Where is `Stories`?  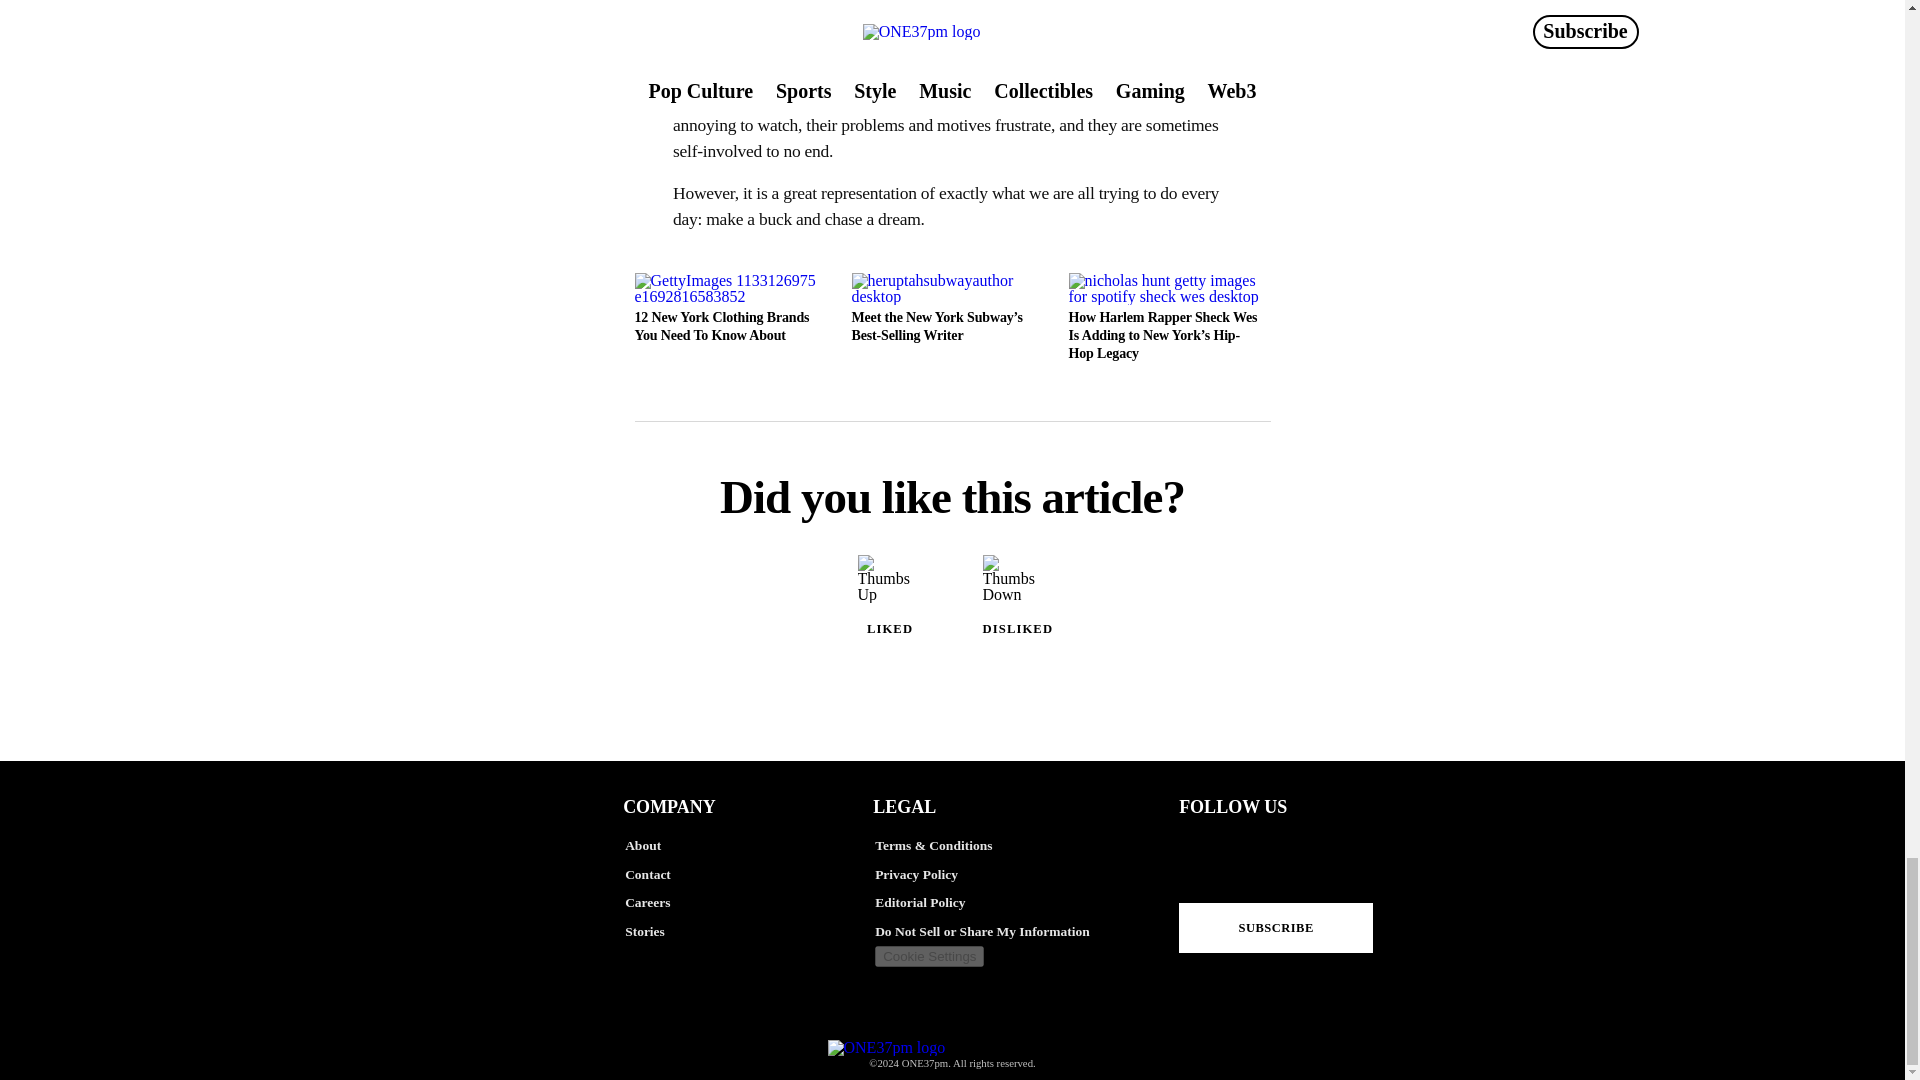 Stories is located at coordinates (750, 932).